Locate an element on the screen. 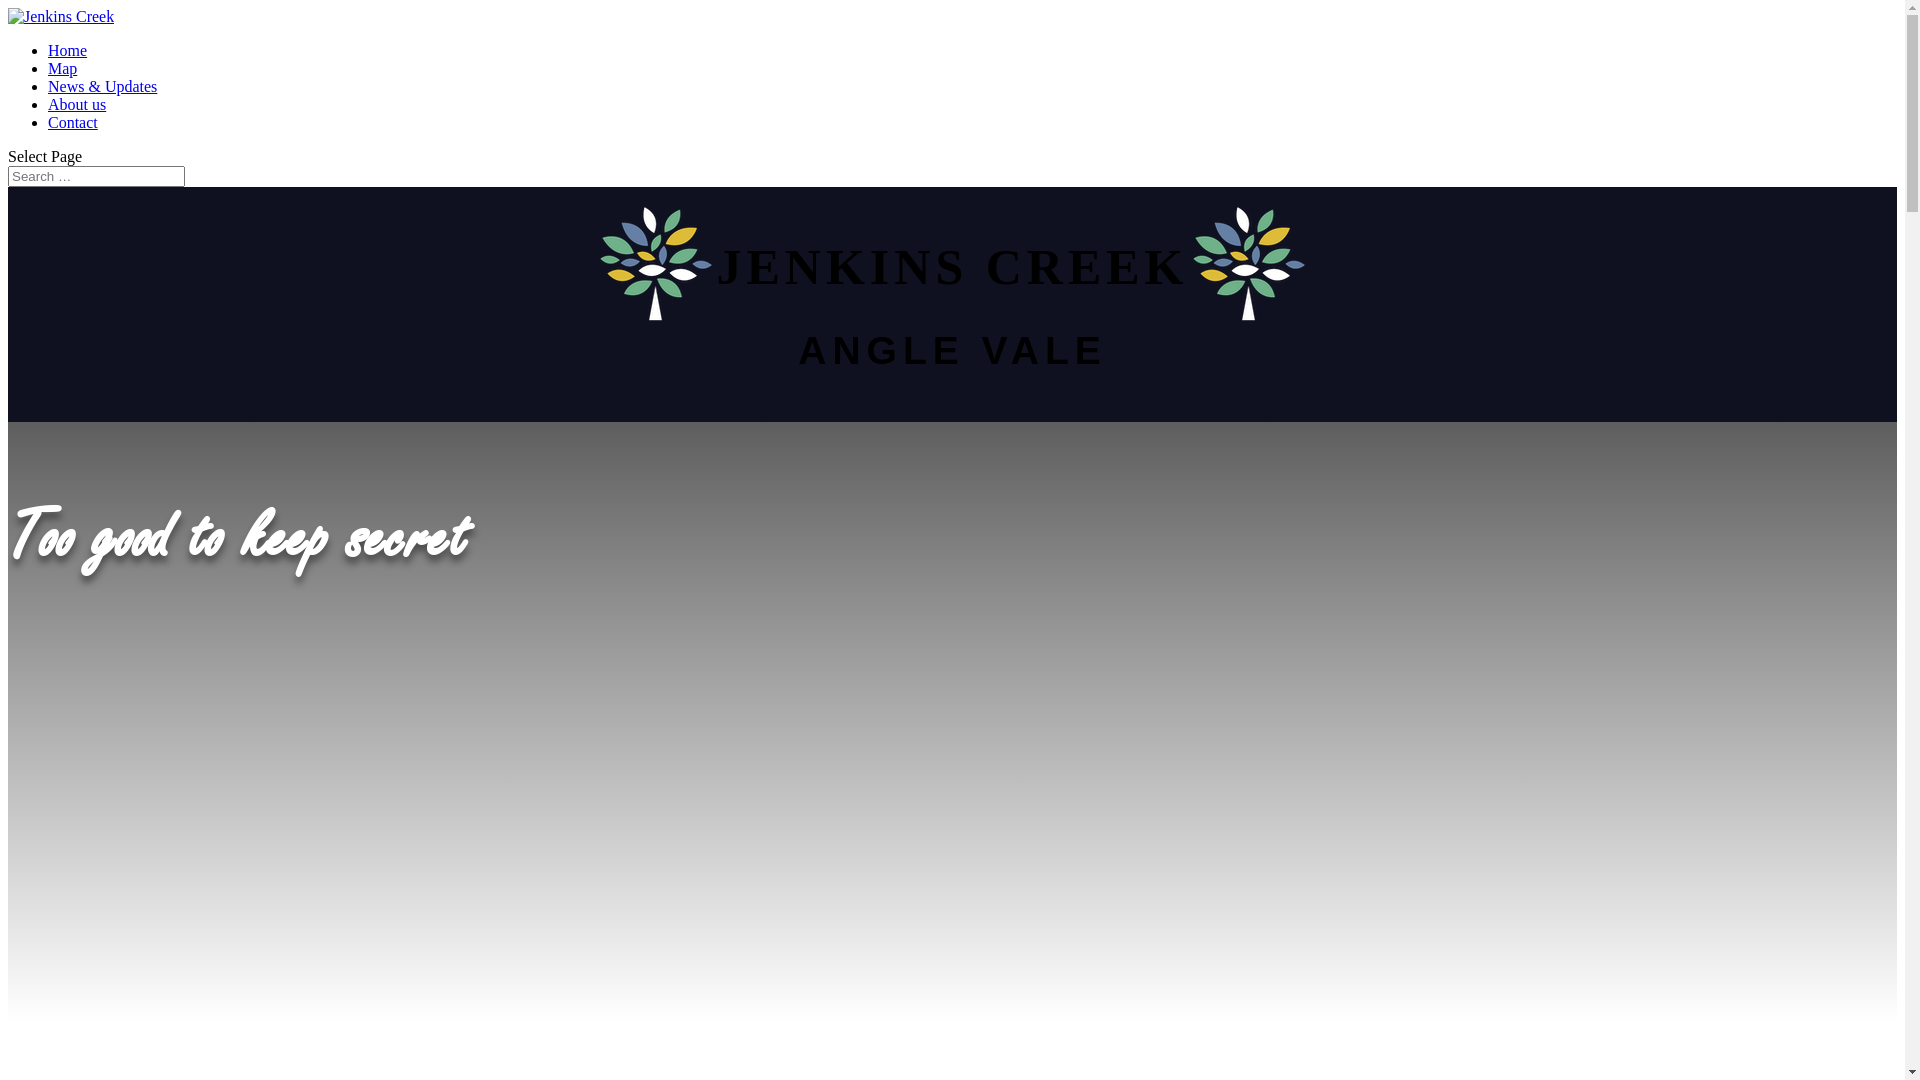  Map is located at coordinates (62, 68).